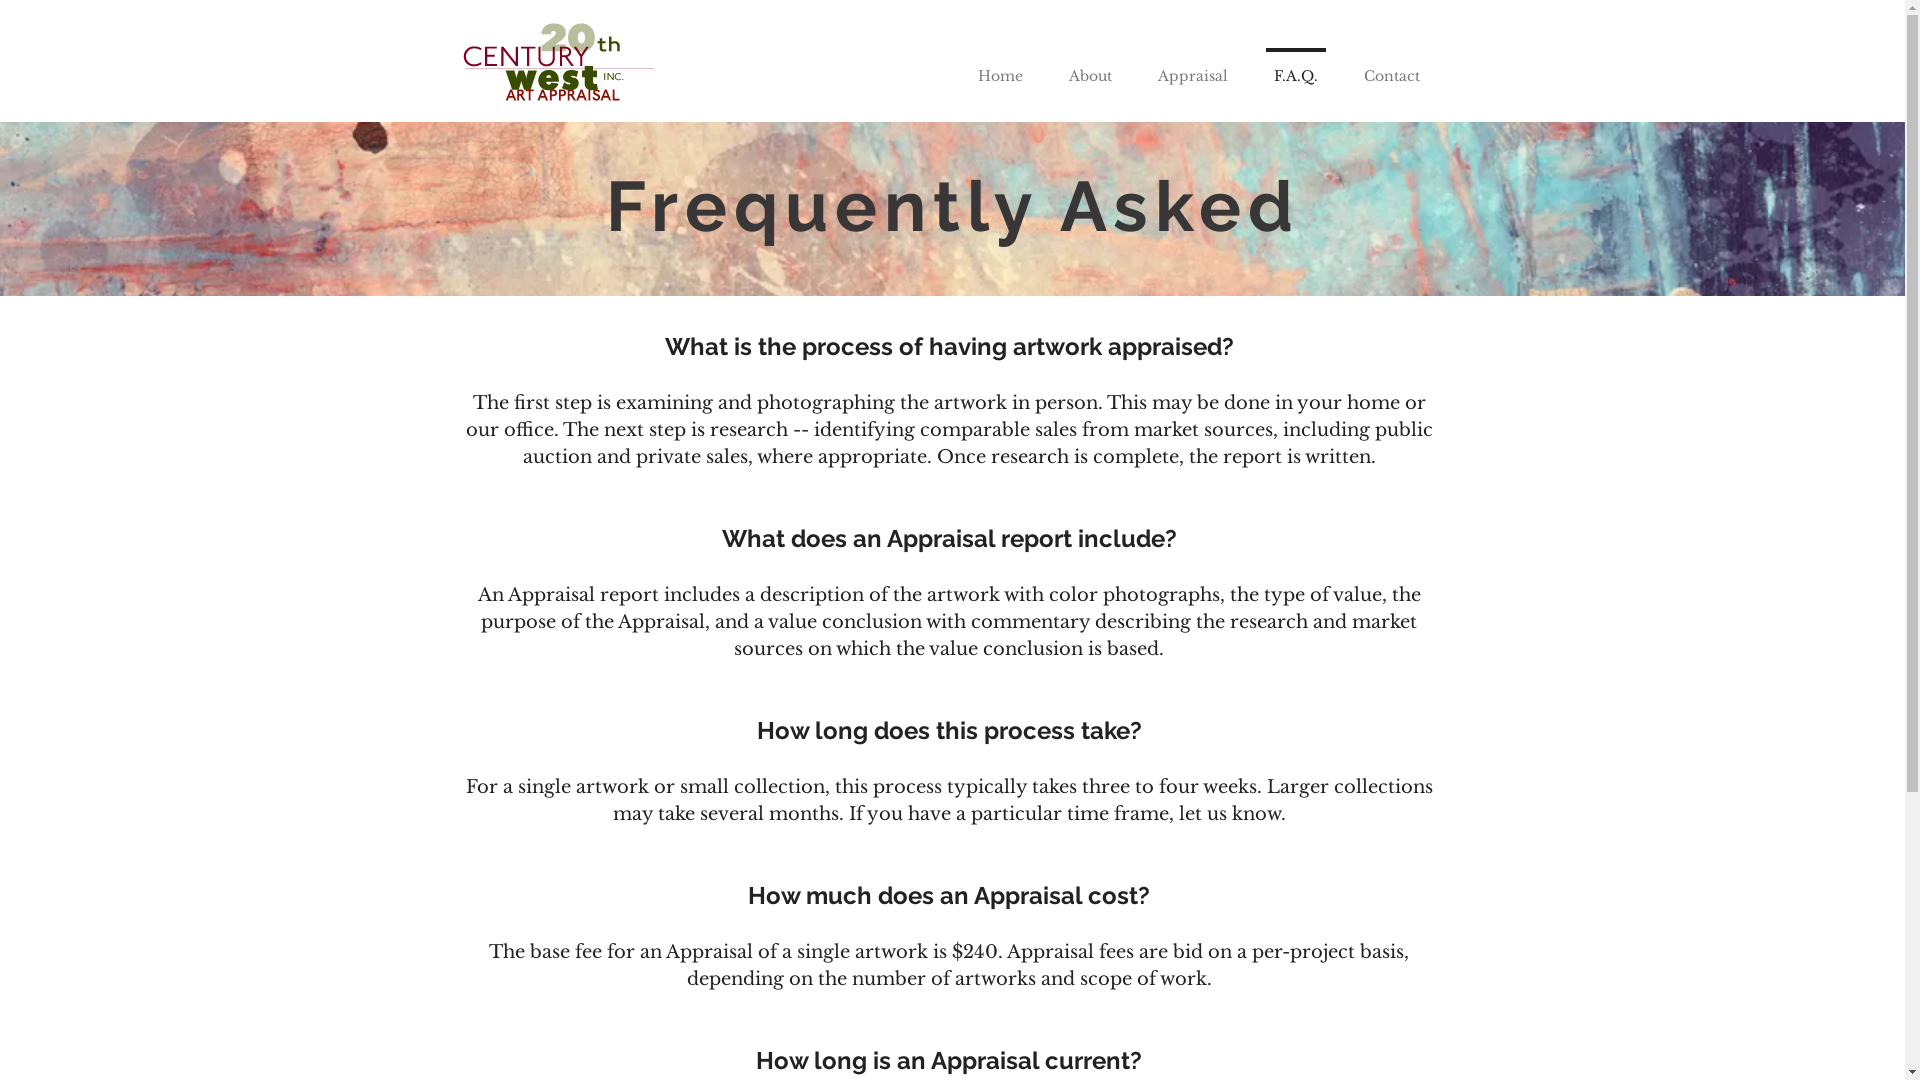 This screenshot has width=1920, height=1080. What do you see at coordinates (1192, 67) in the screenshot?
I see `Appraisal` at bounding box center [1192, 67].